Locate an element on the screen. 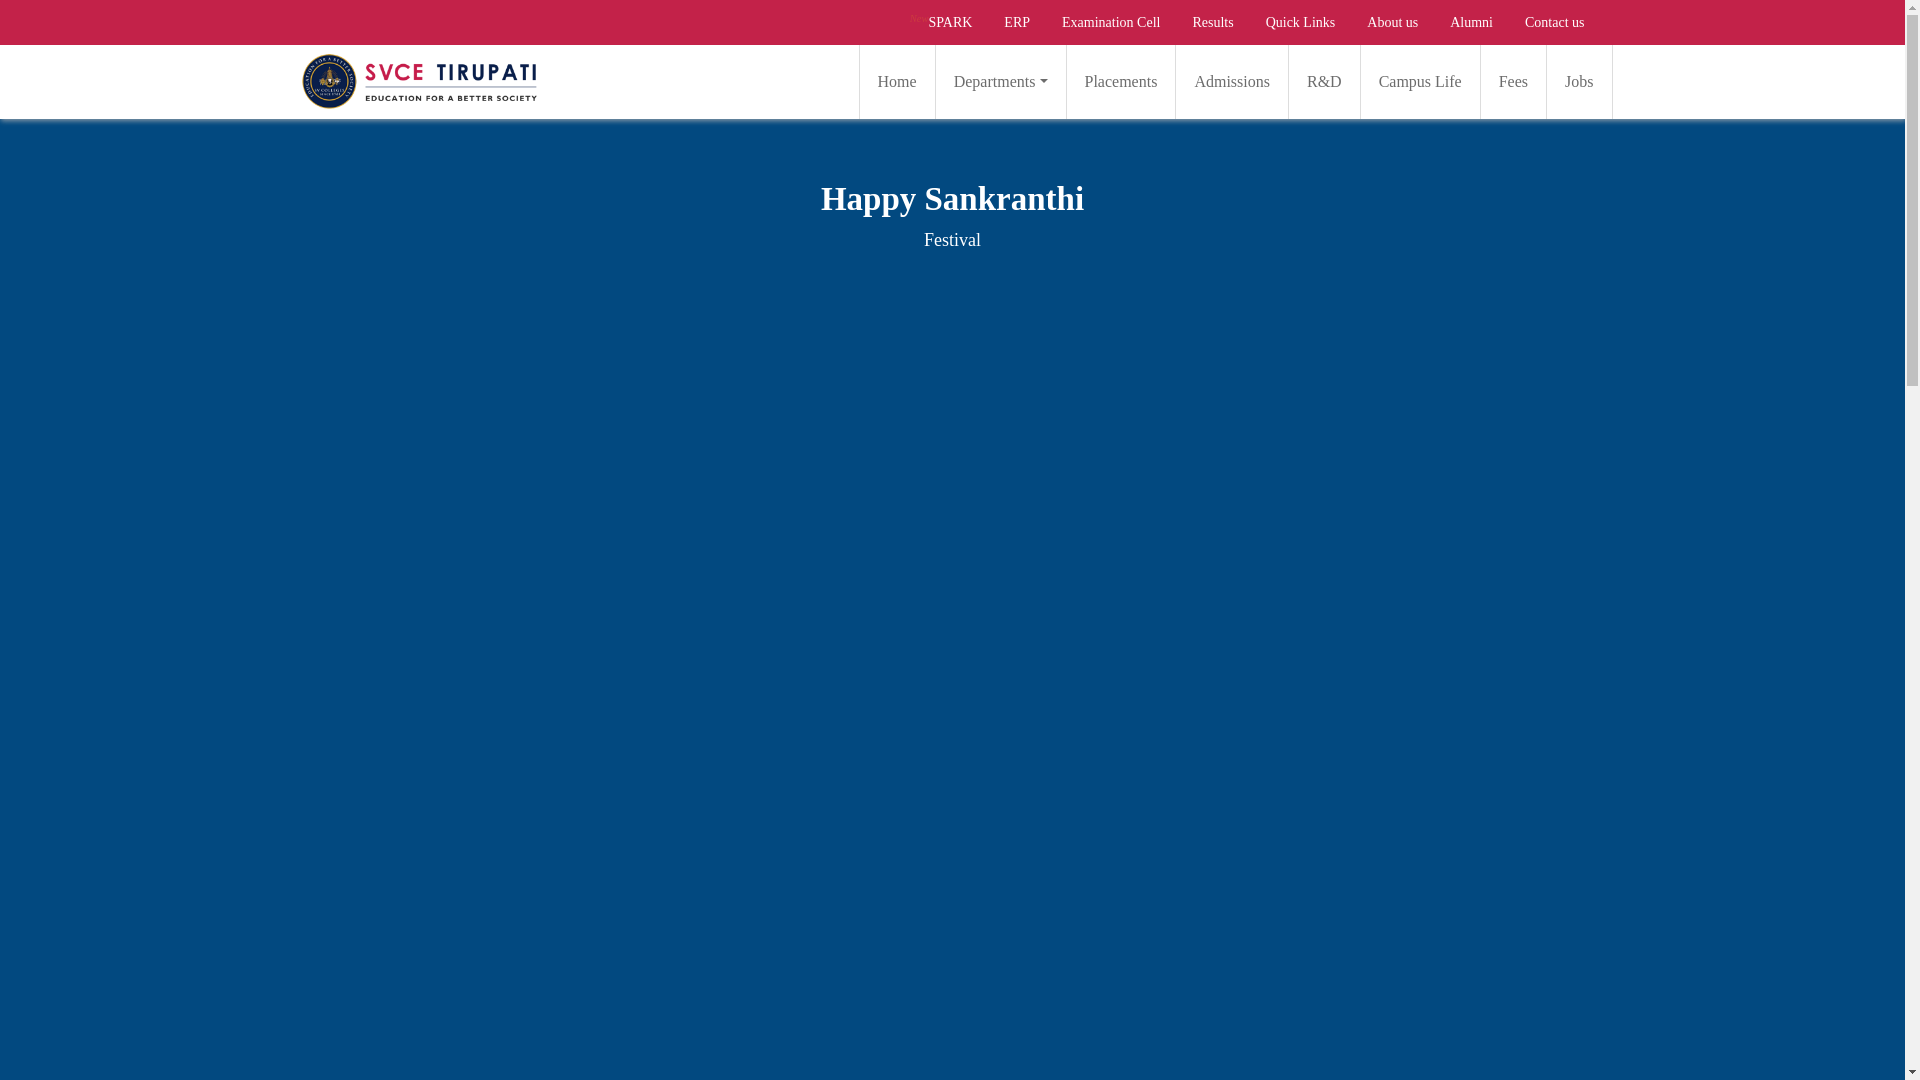  Examination Cell is located at coordinates (1110, 22).